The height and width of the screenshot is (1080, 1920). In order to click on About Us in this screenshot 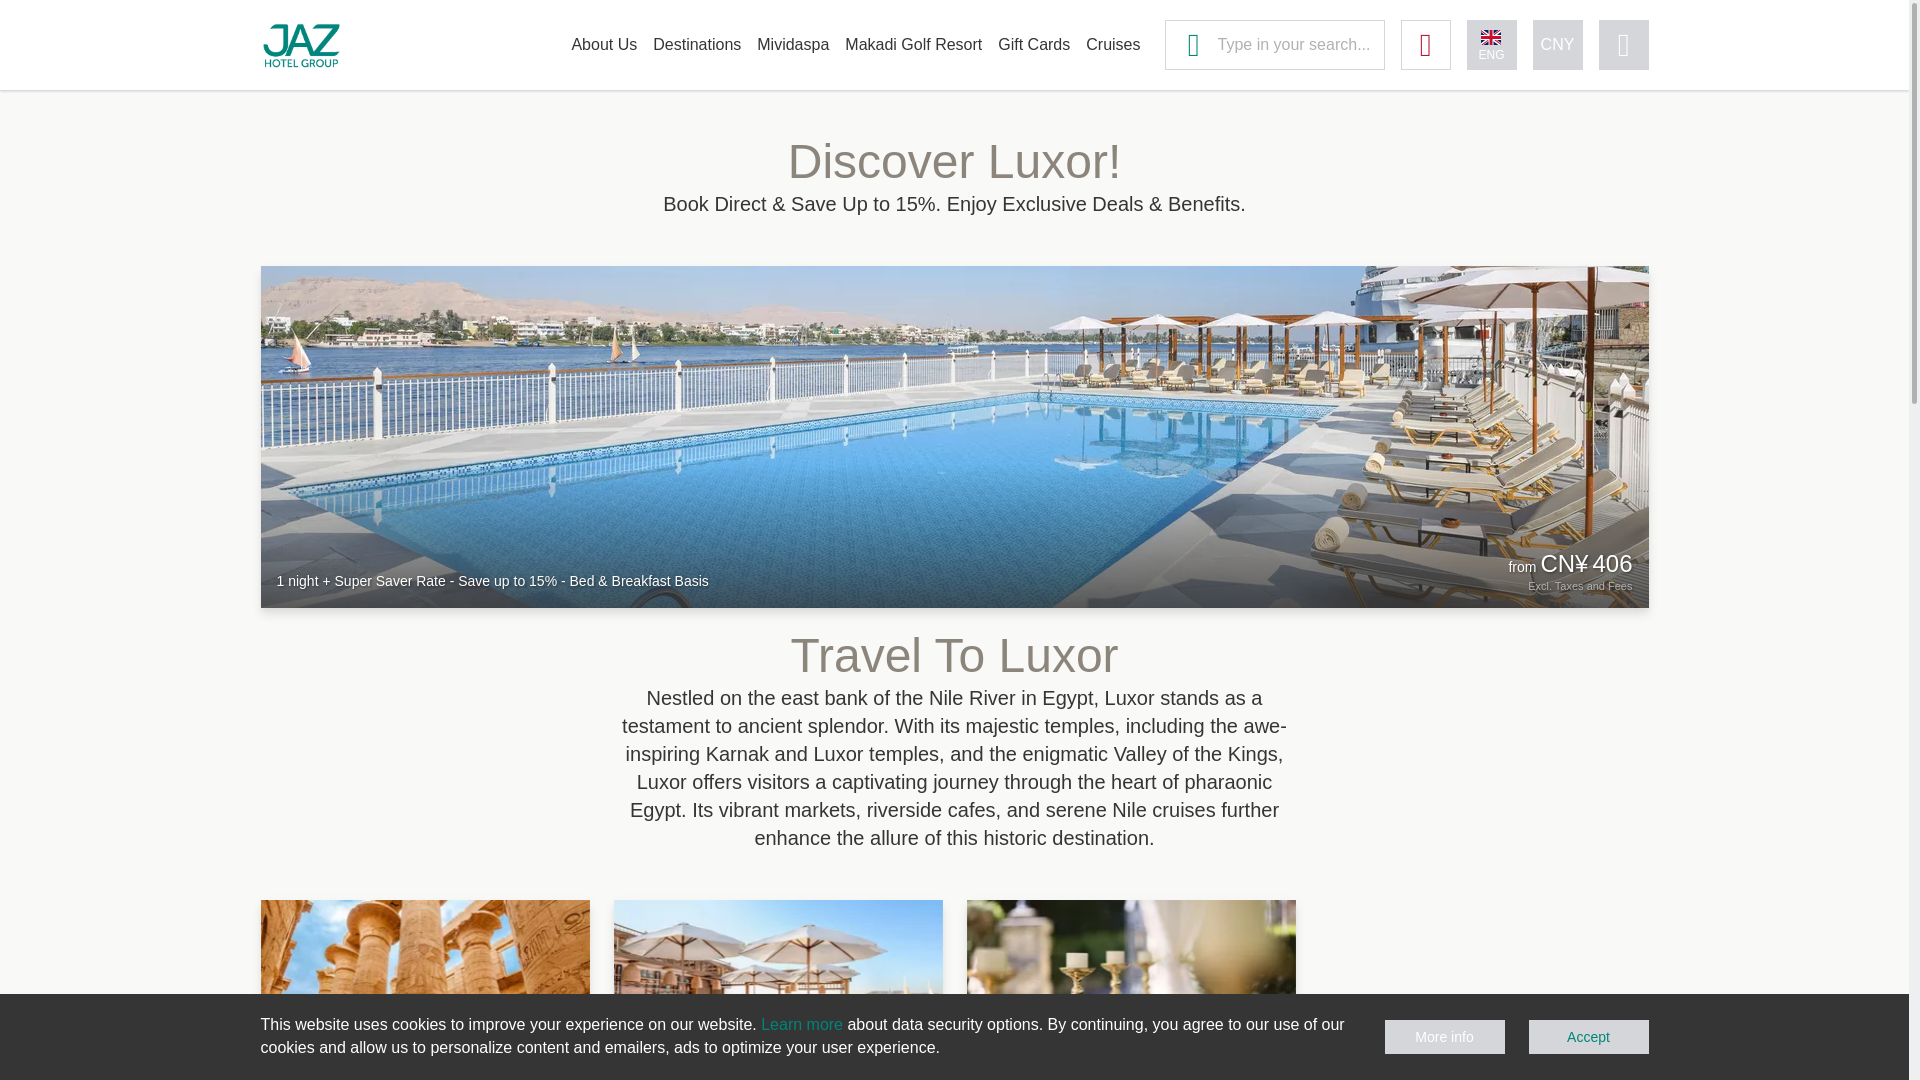, I will do `click(596, 44)`.